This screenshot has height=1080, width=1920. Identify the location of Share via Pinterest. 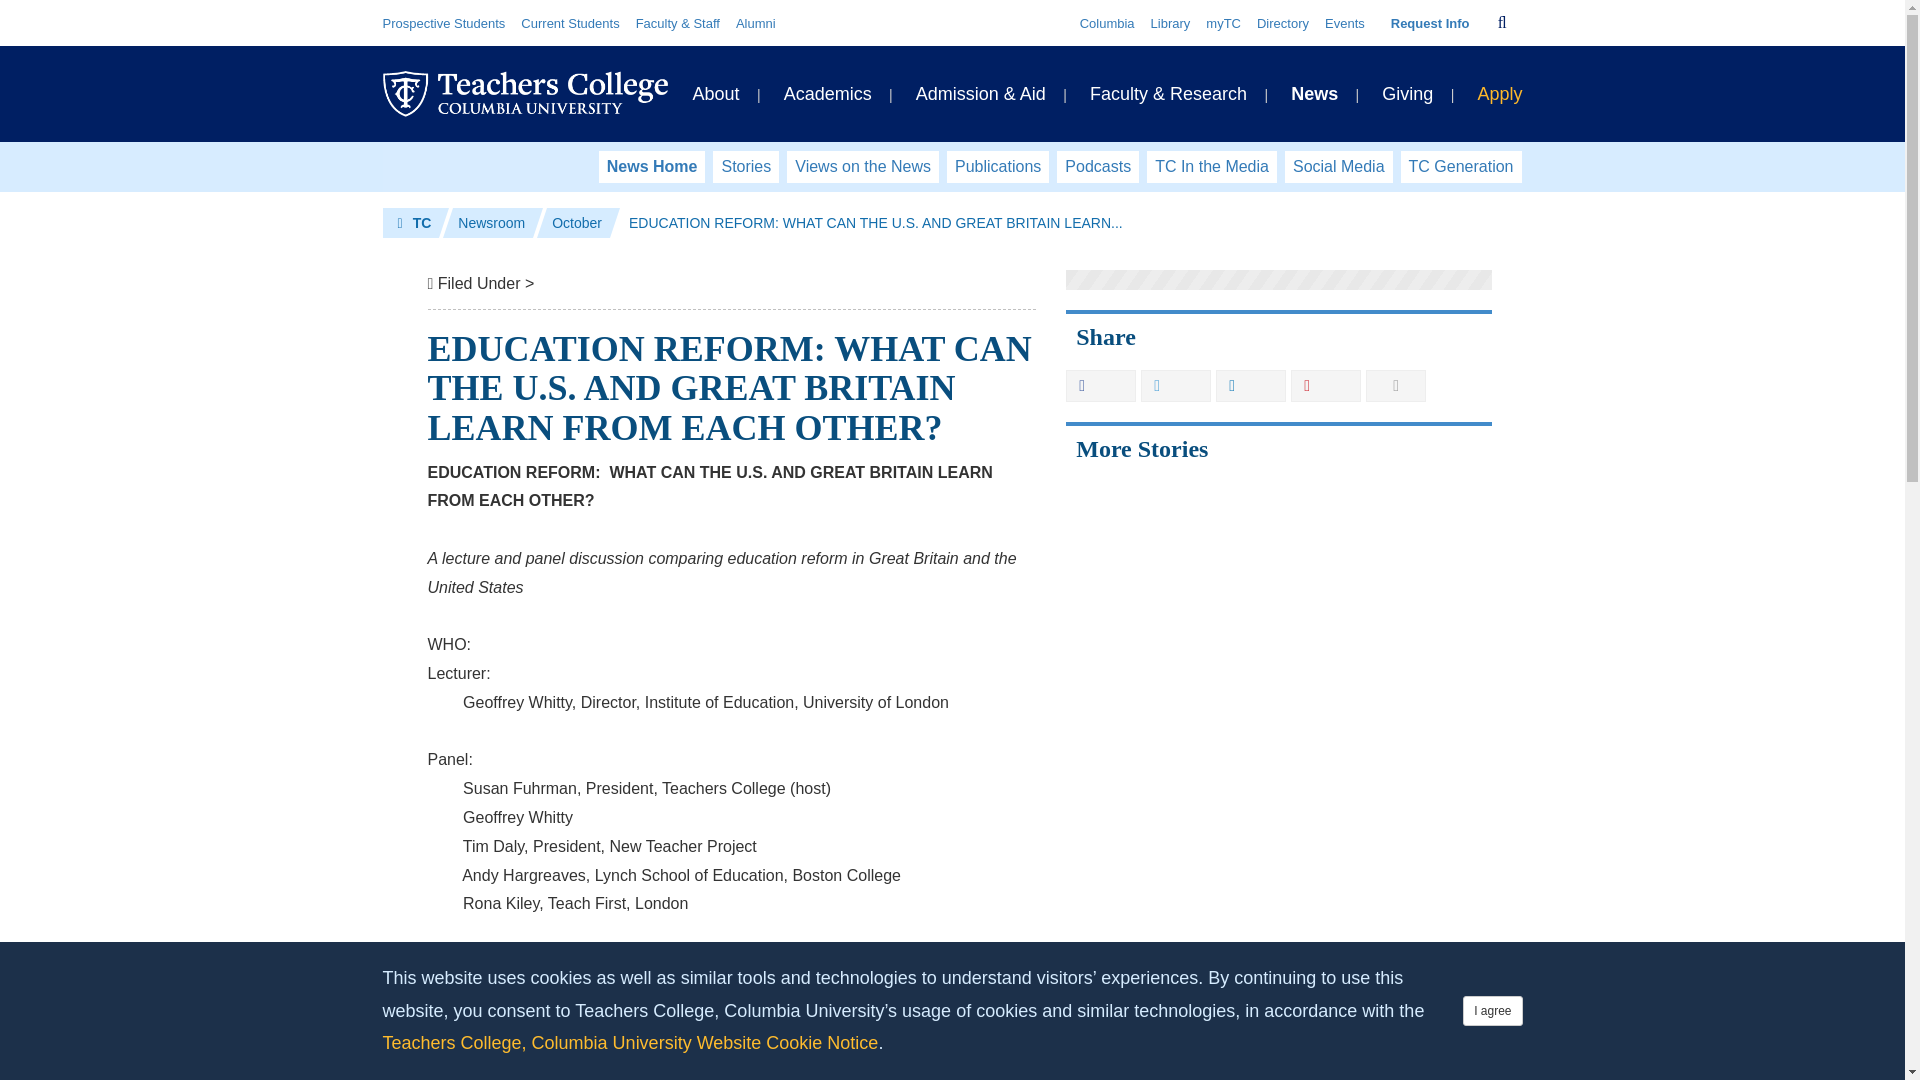
(1326, 386).